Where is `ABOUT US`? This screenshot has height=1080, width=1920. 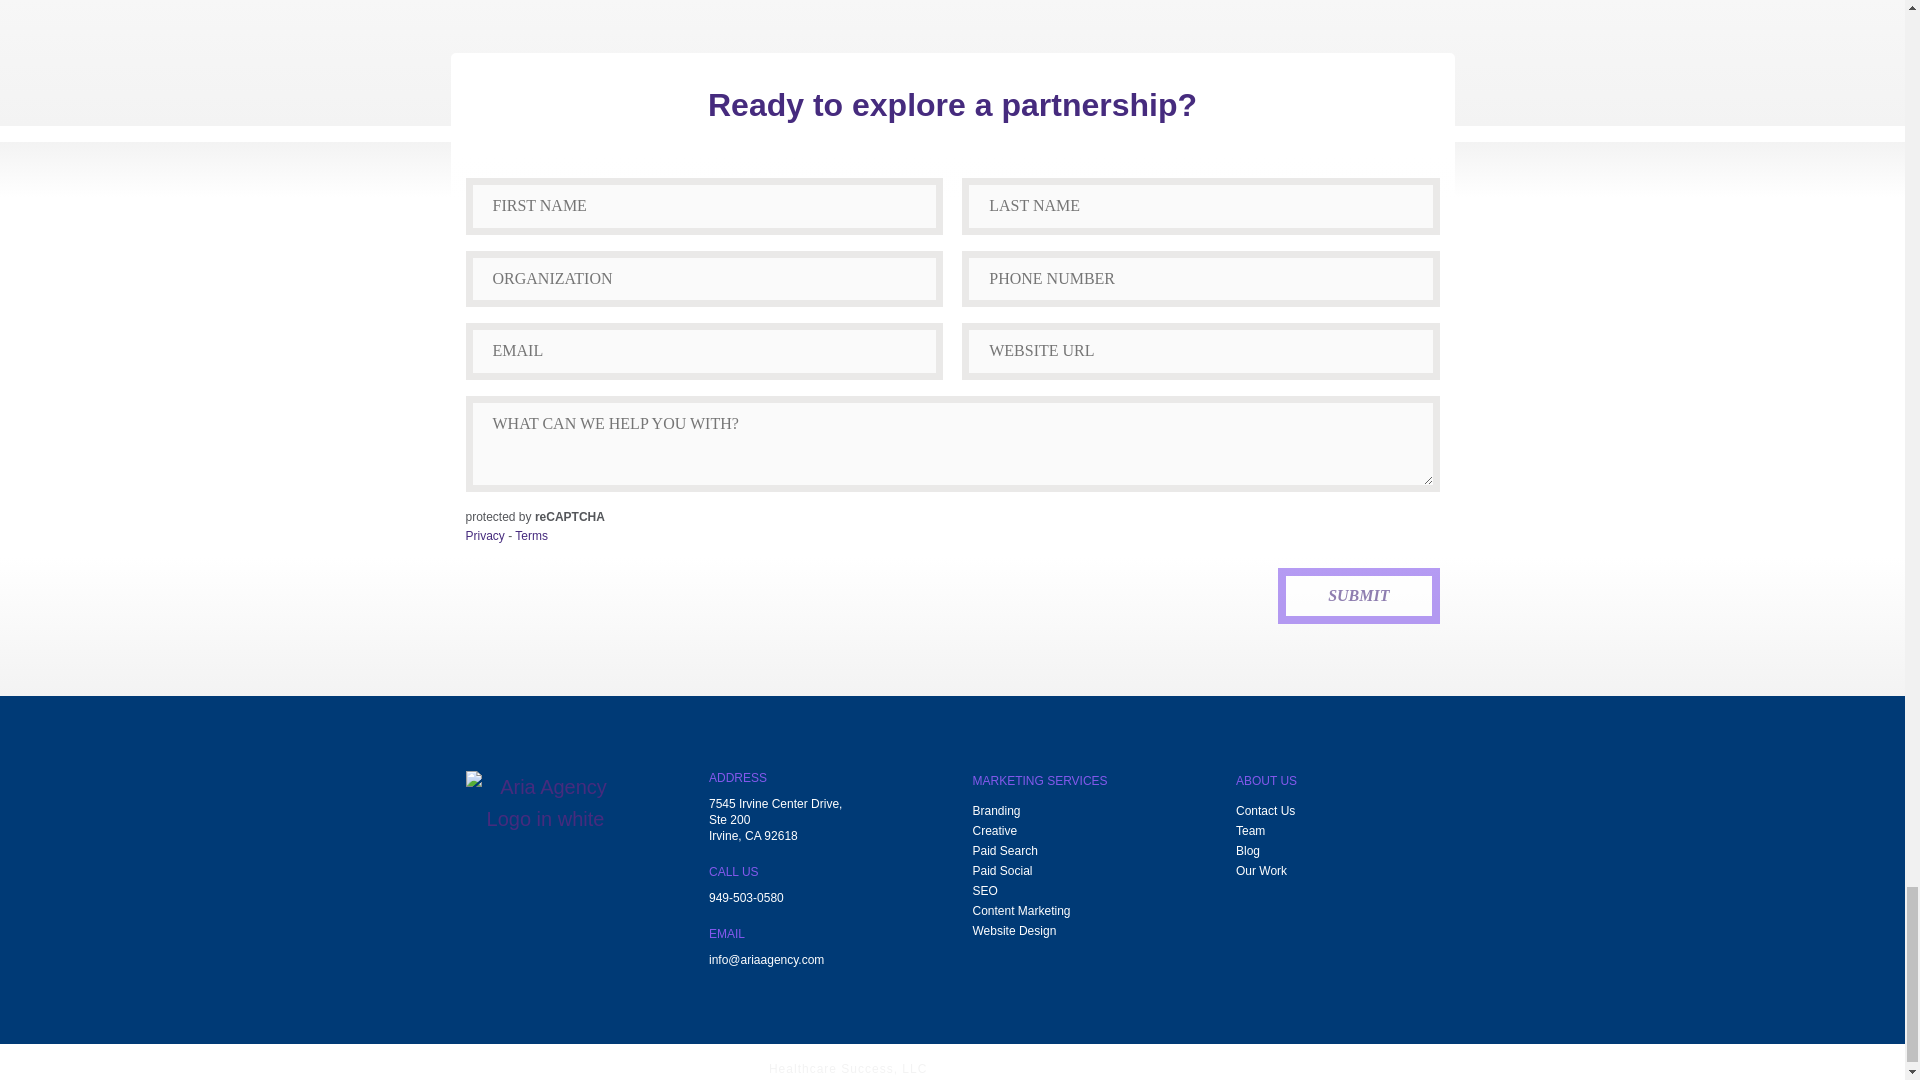 ABOUT US is located at coordinates (1266, 786).